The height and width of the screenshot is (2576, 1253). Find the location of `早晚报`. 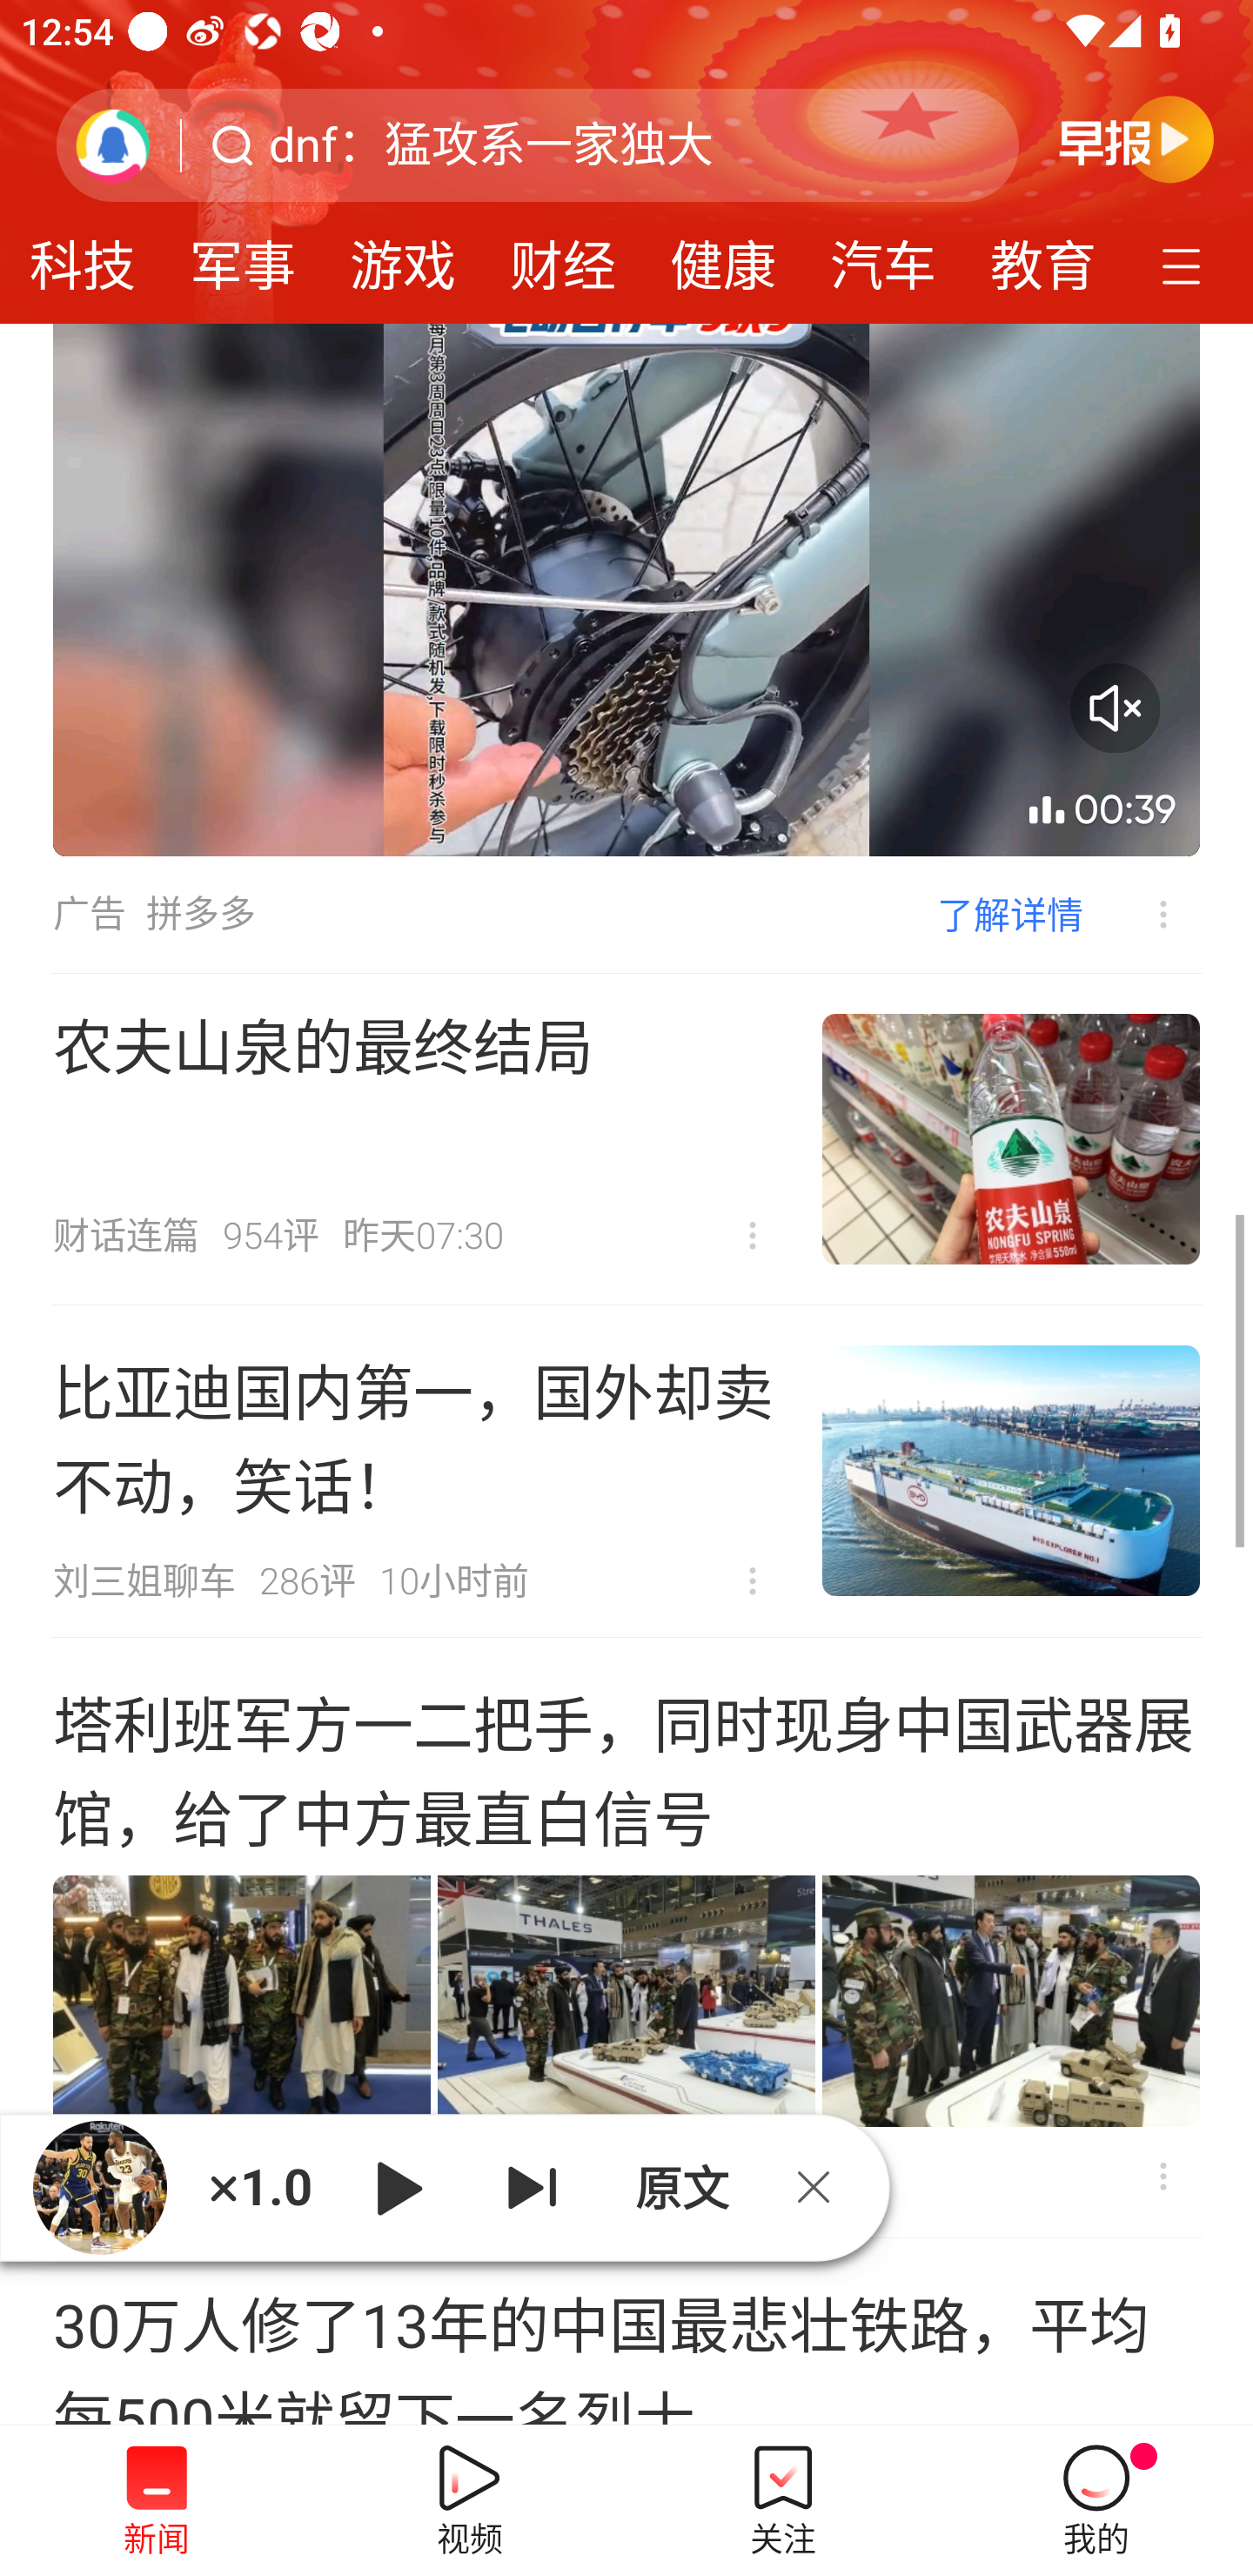

早晚报 is located at coordinates (1136, 138).